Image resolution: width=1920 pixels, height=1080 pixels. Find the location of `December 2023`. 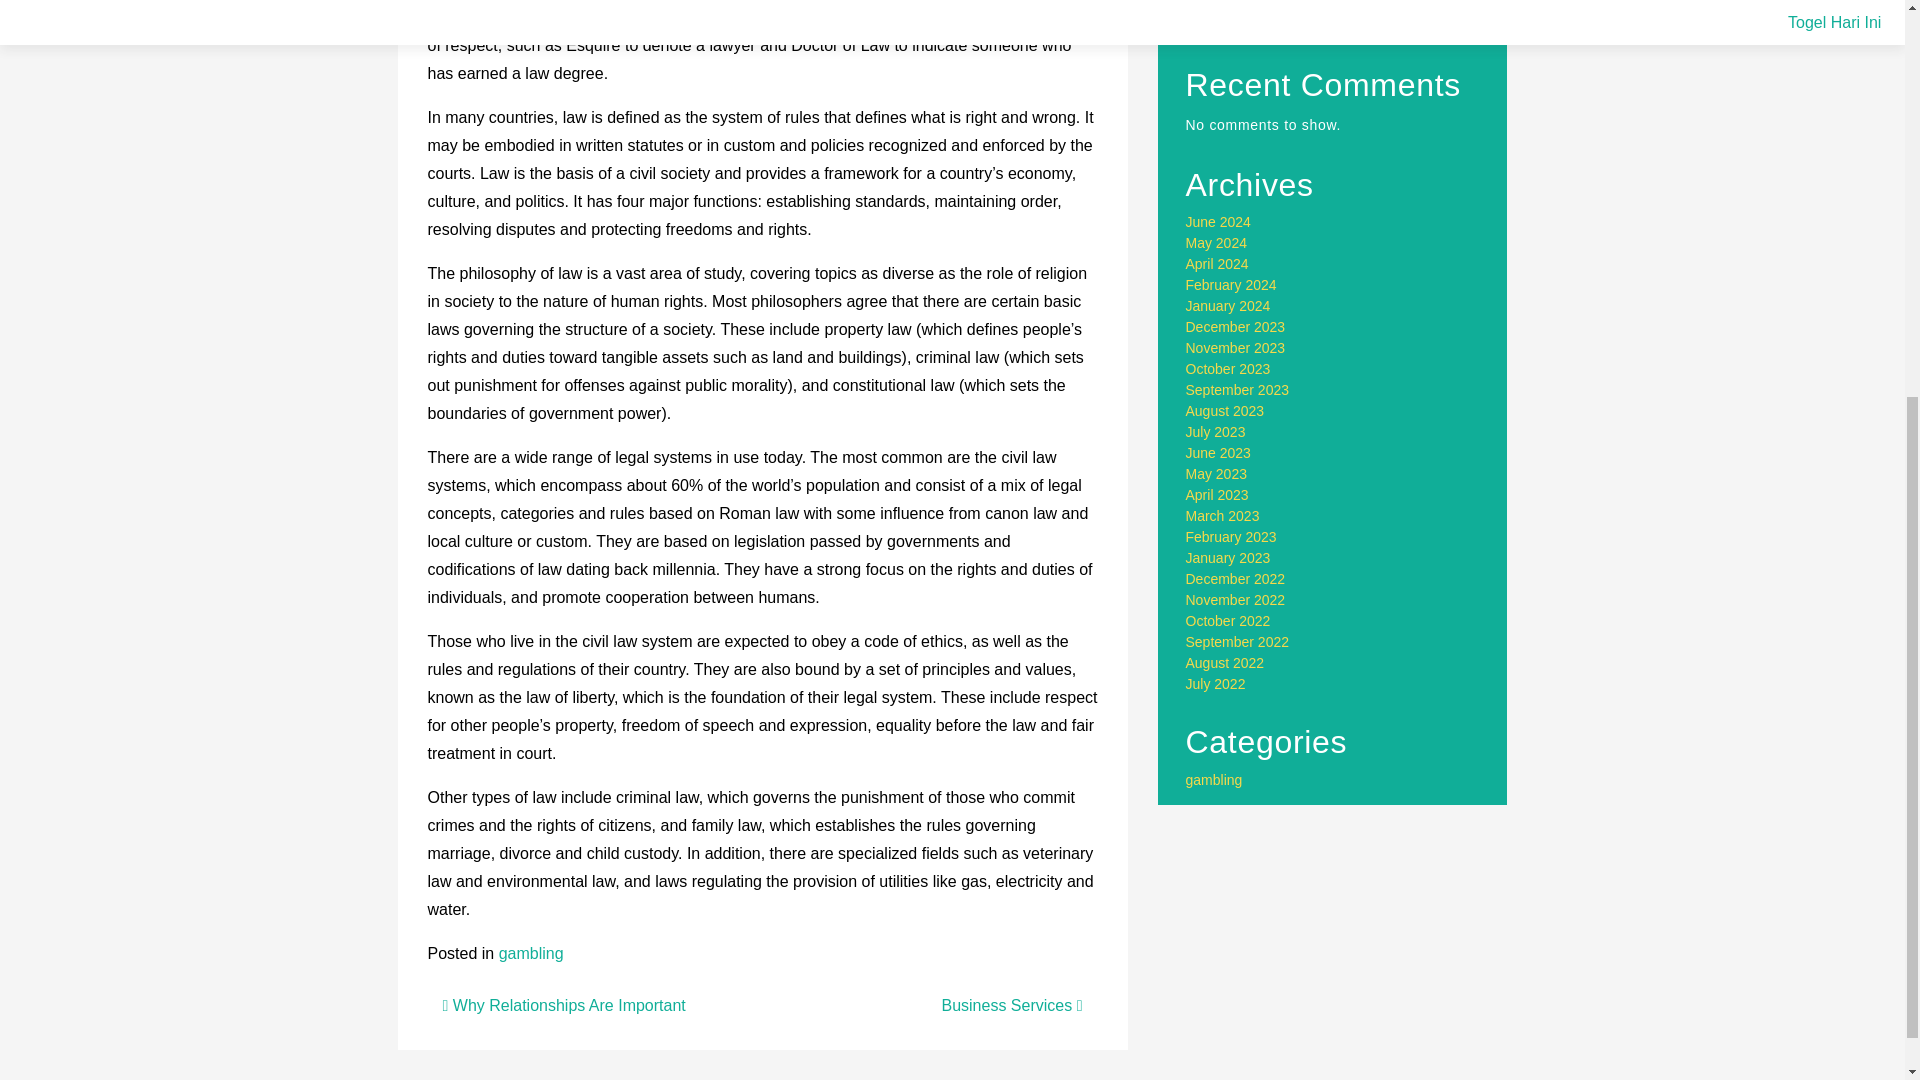

December 2023 is located at coordinates (1236, 326).